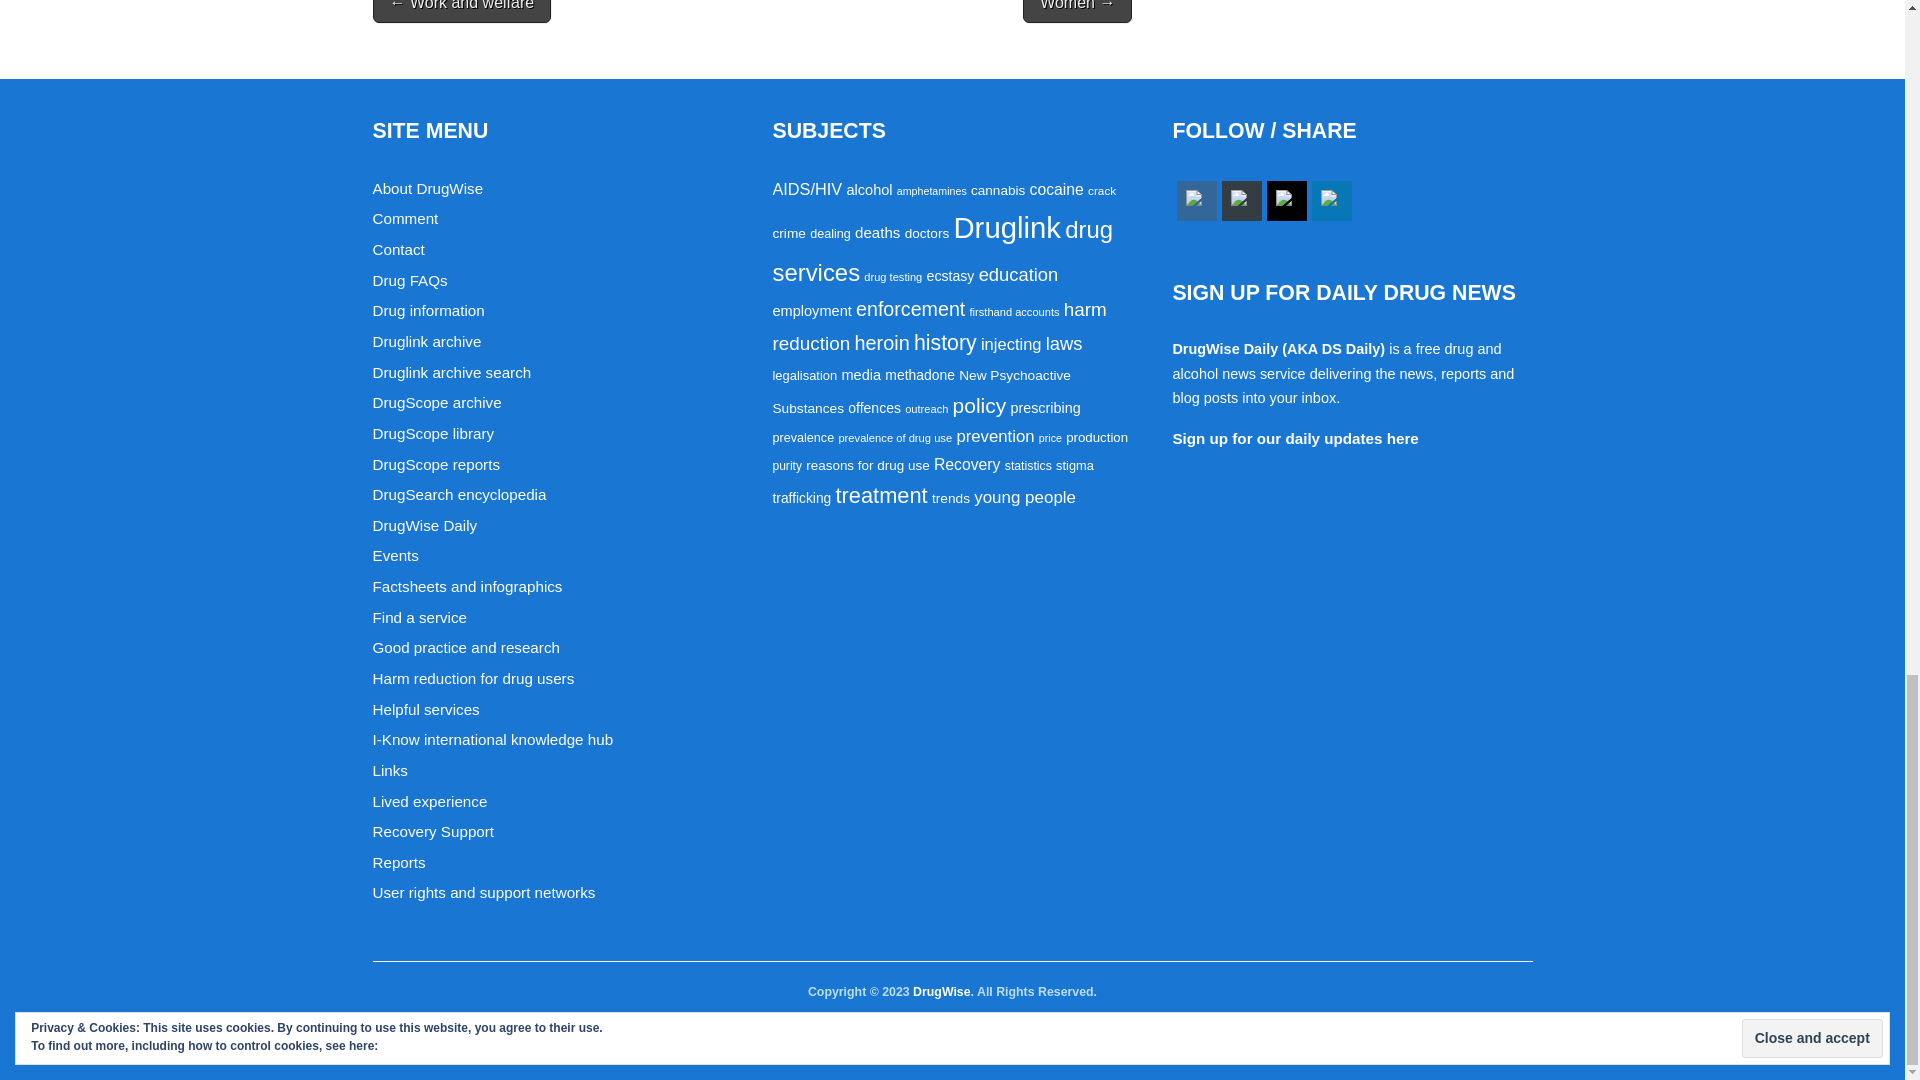 The width and height of the screenshot is (1920, 1080). What do you see at coordinates (1286, 200) in the screenshot?
I see `Twitter` at bounding box center [1286, 200].